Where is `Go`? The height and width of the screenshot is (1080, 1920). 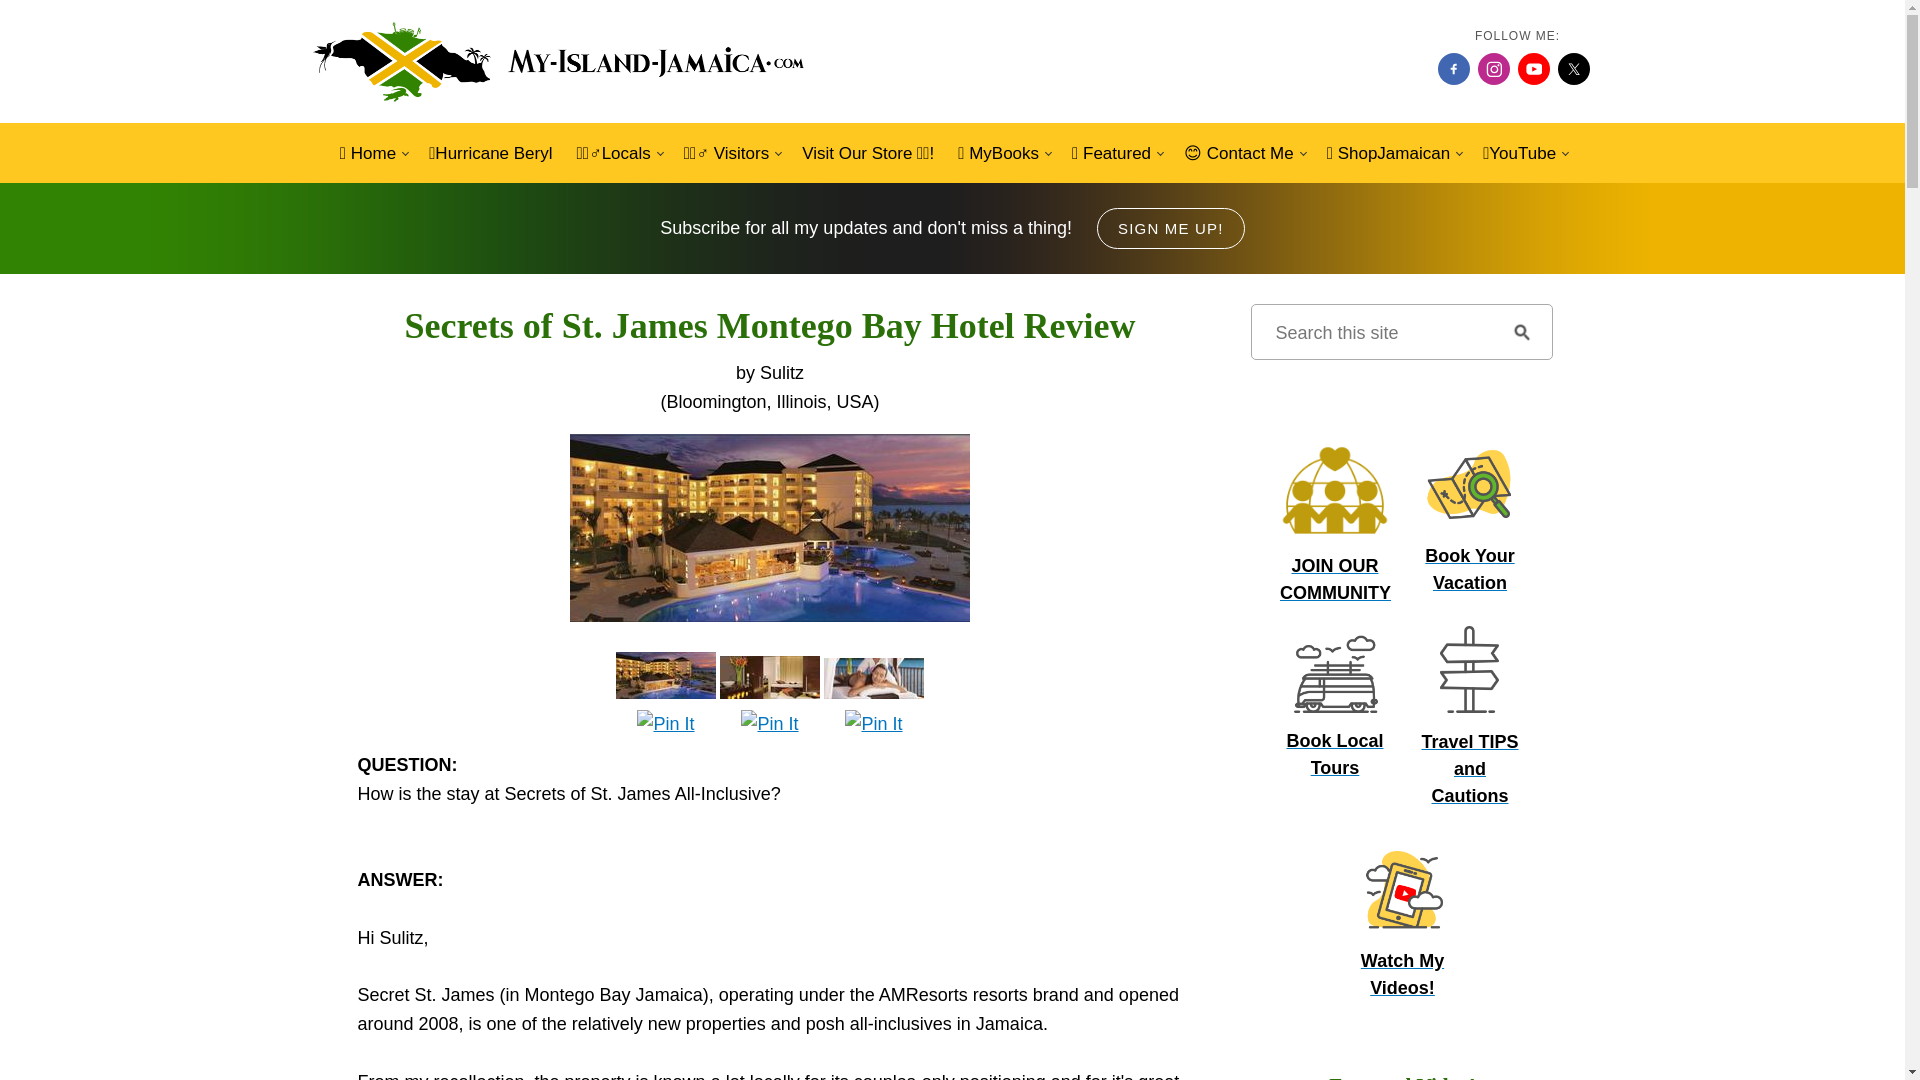 Go is located at coordinates (1521, 331).